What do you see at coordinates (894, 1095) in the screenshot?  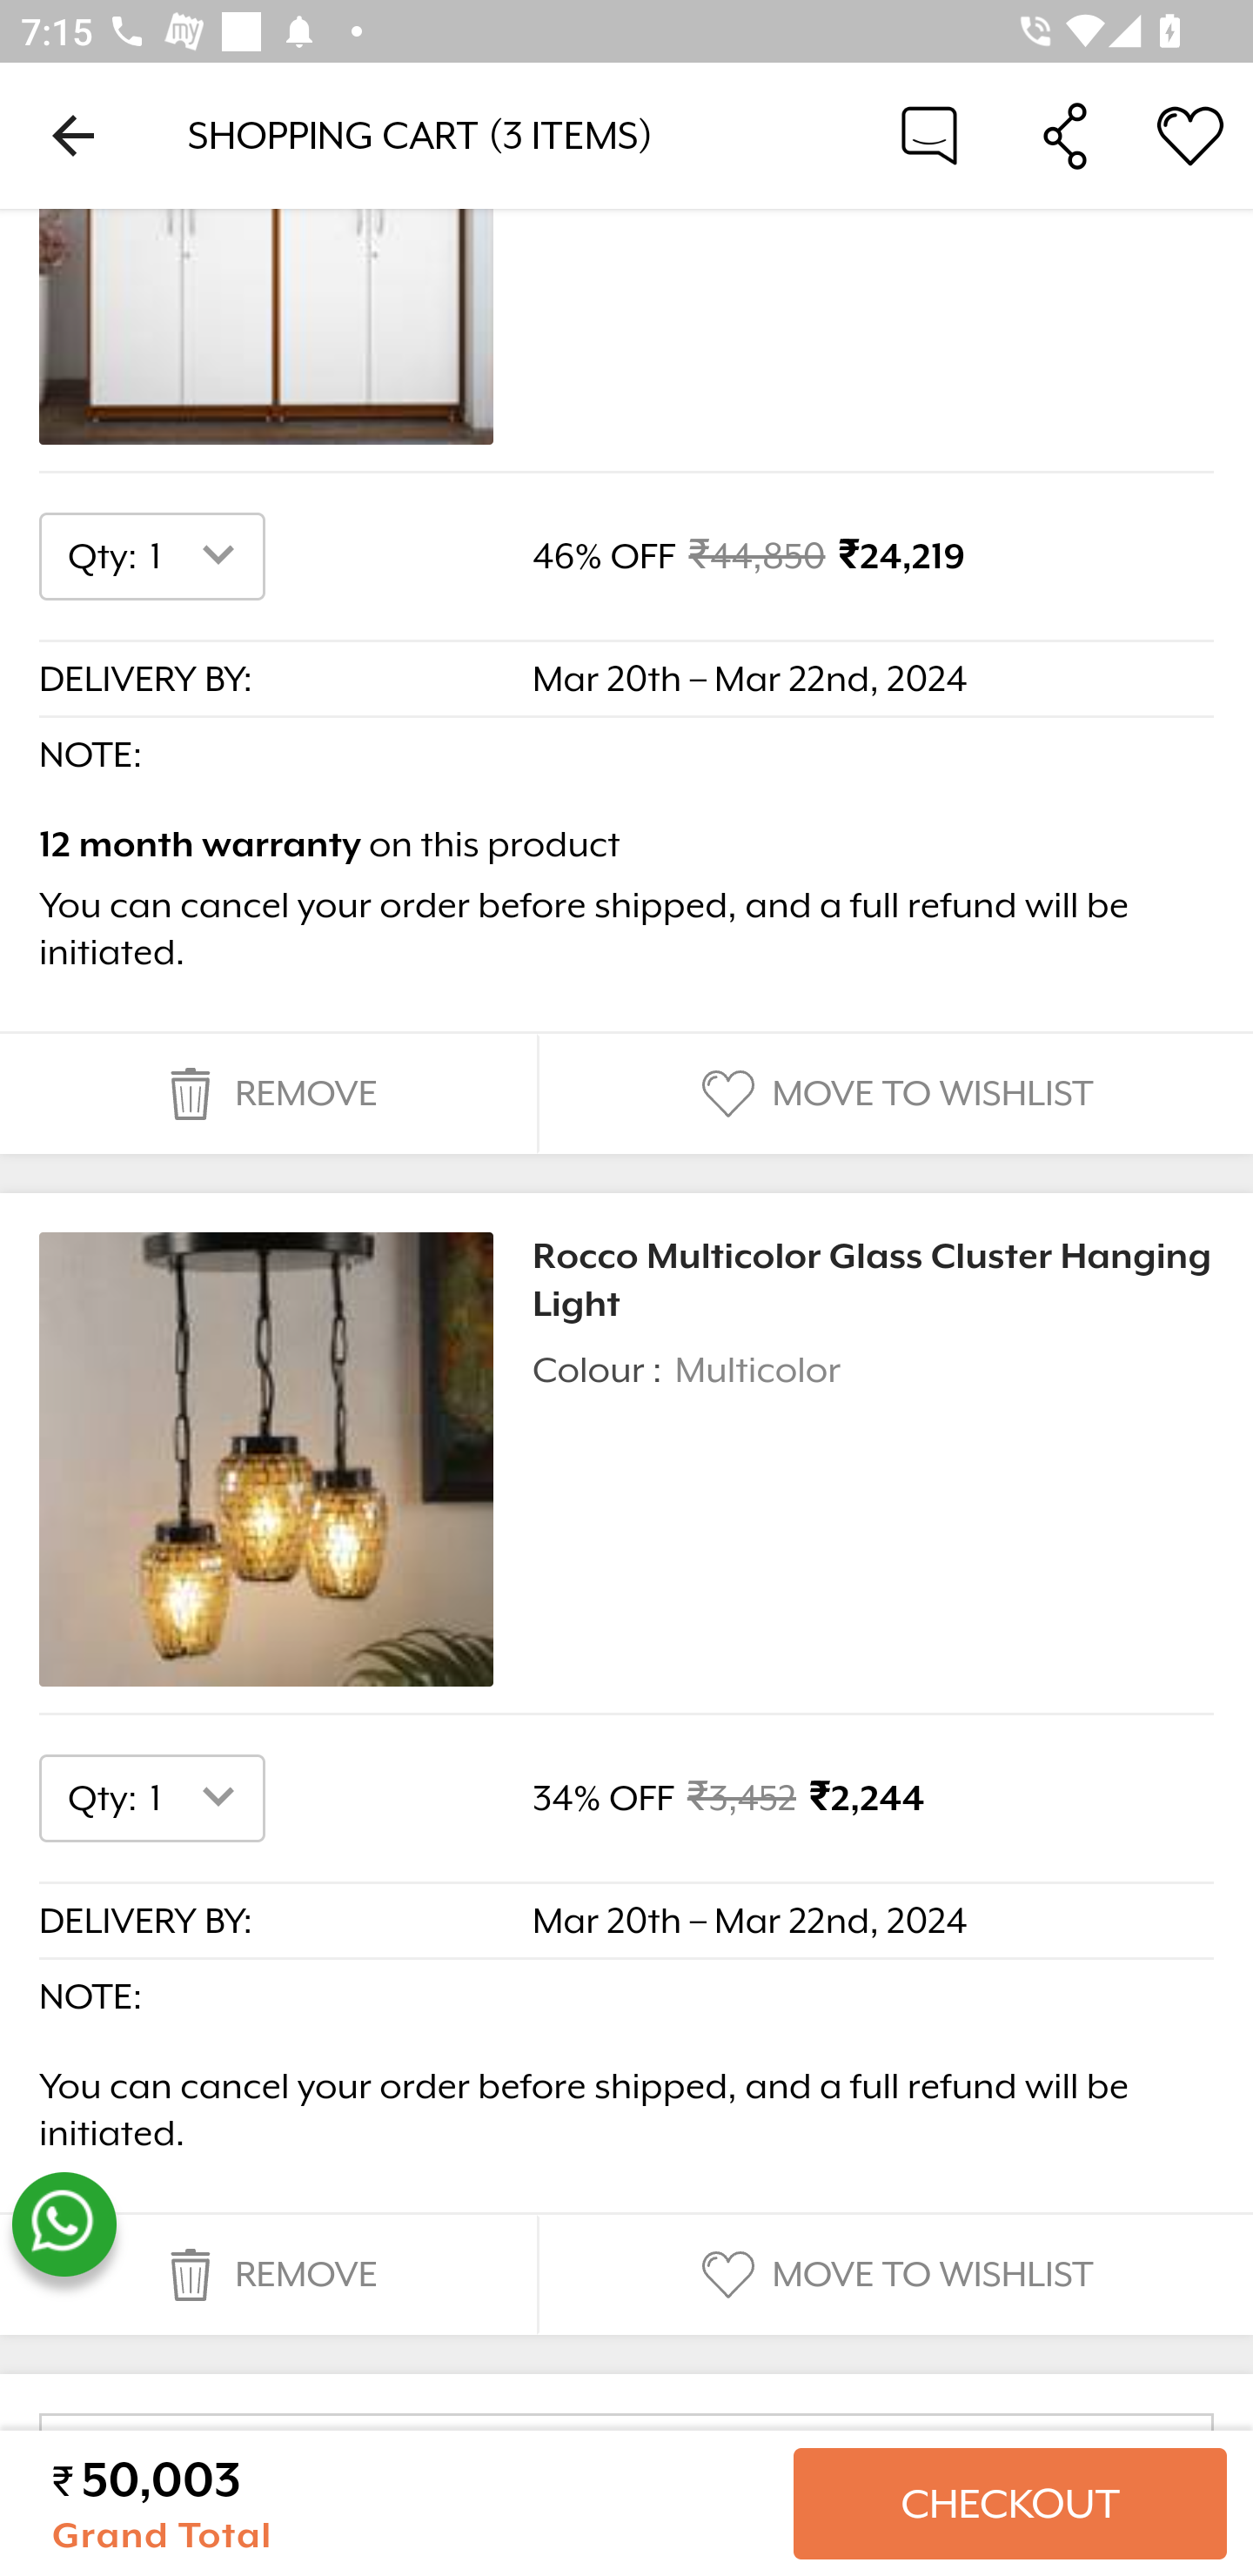 I see `MOVE TO WISHLIST` at bounding box center [894, 1095].